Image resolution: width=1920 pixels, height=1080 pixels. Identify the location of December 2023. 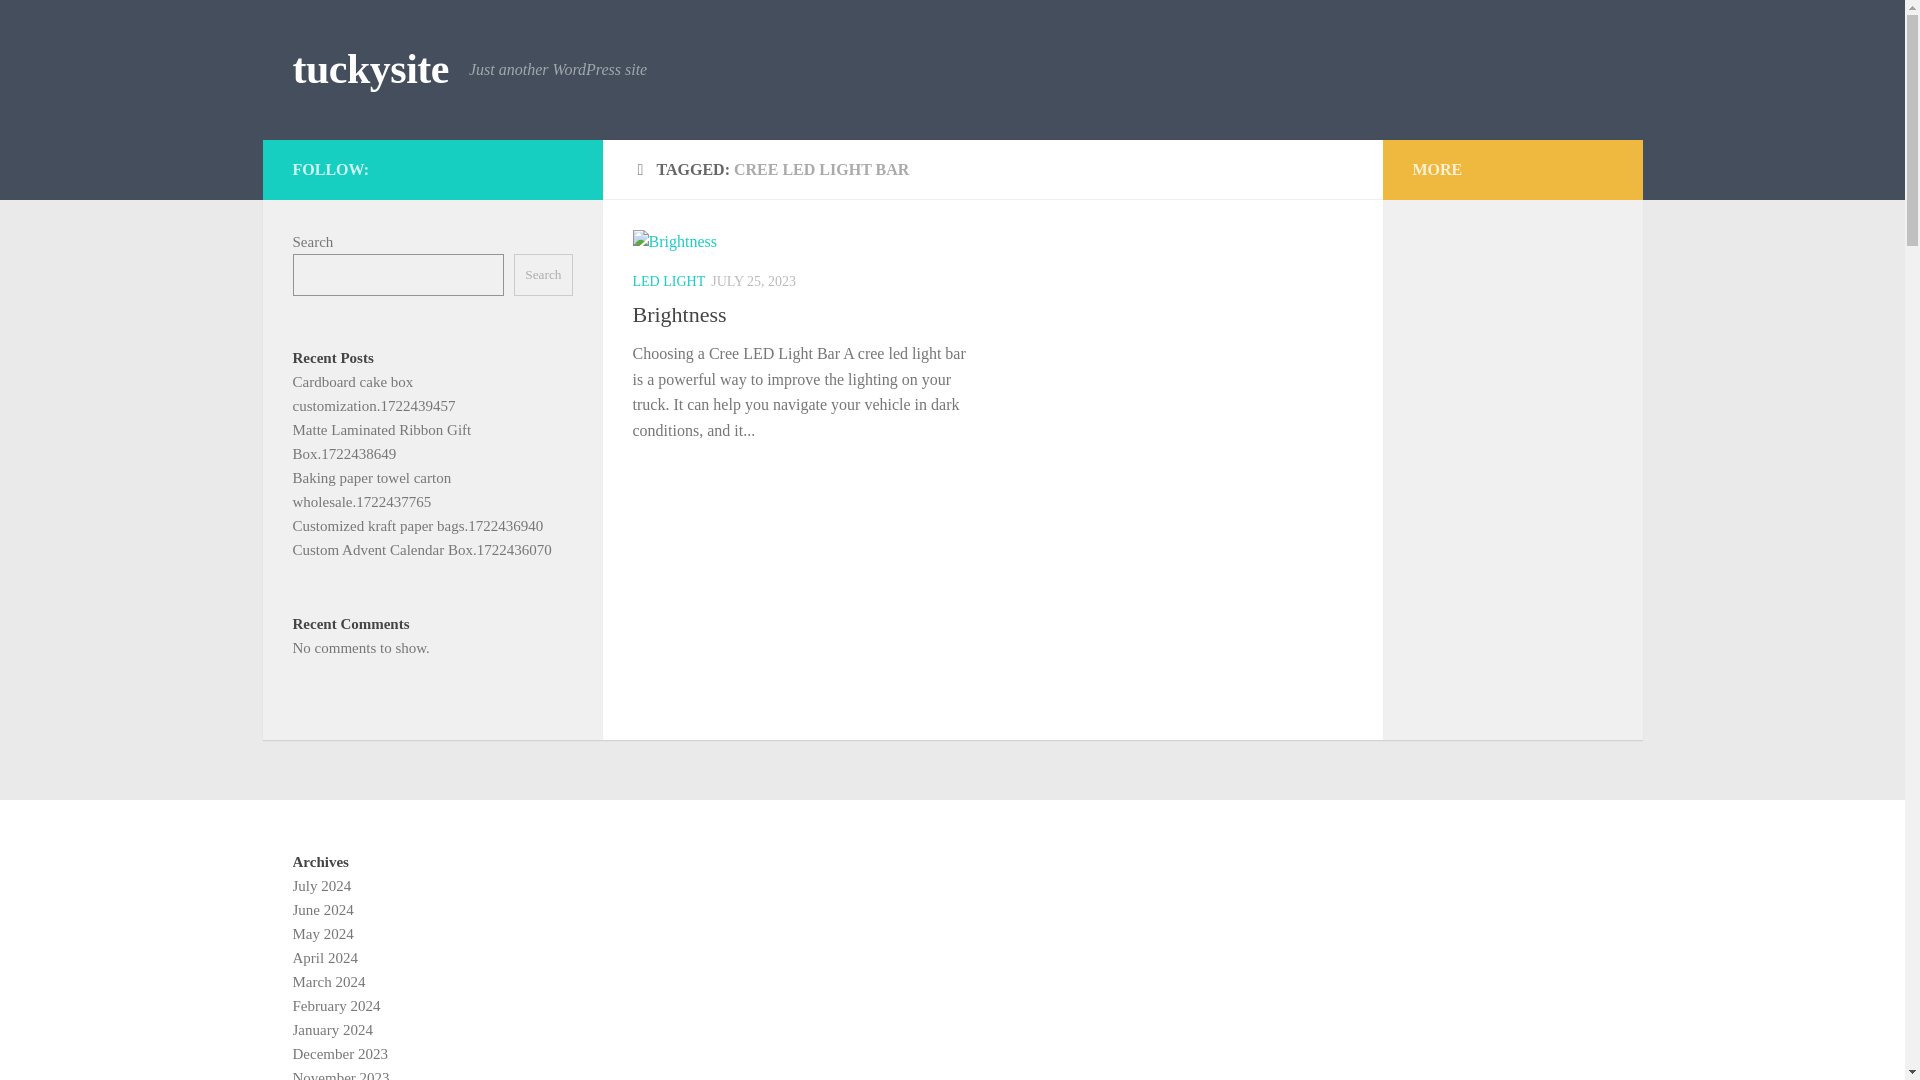
(339, 1054).